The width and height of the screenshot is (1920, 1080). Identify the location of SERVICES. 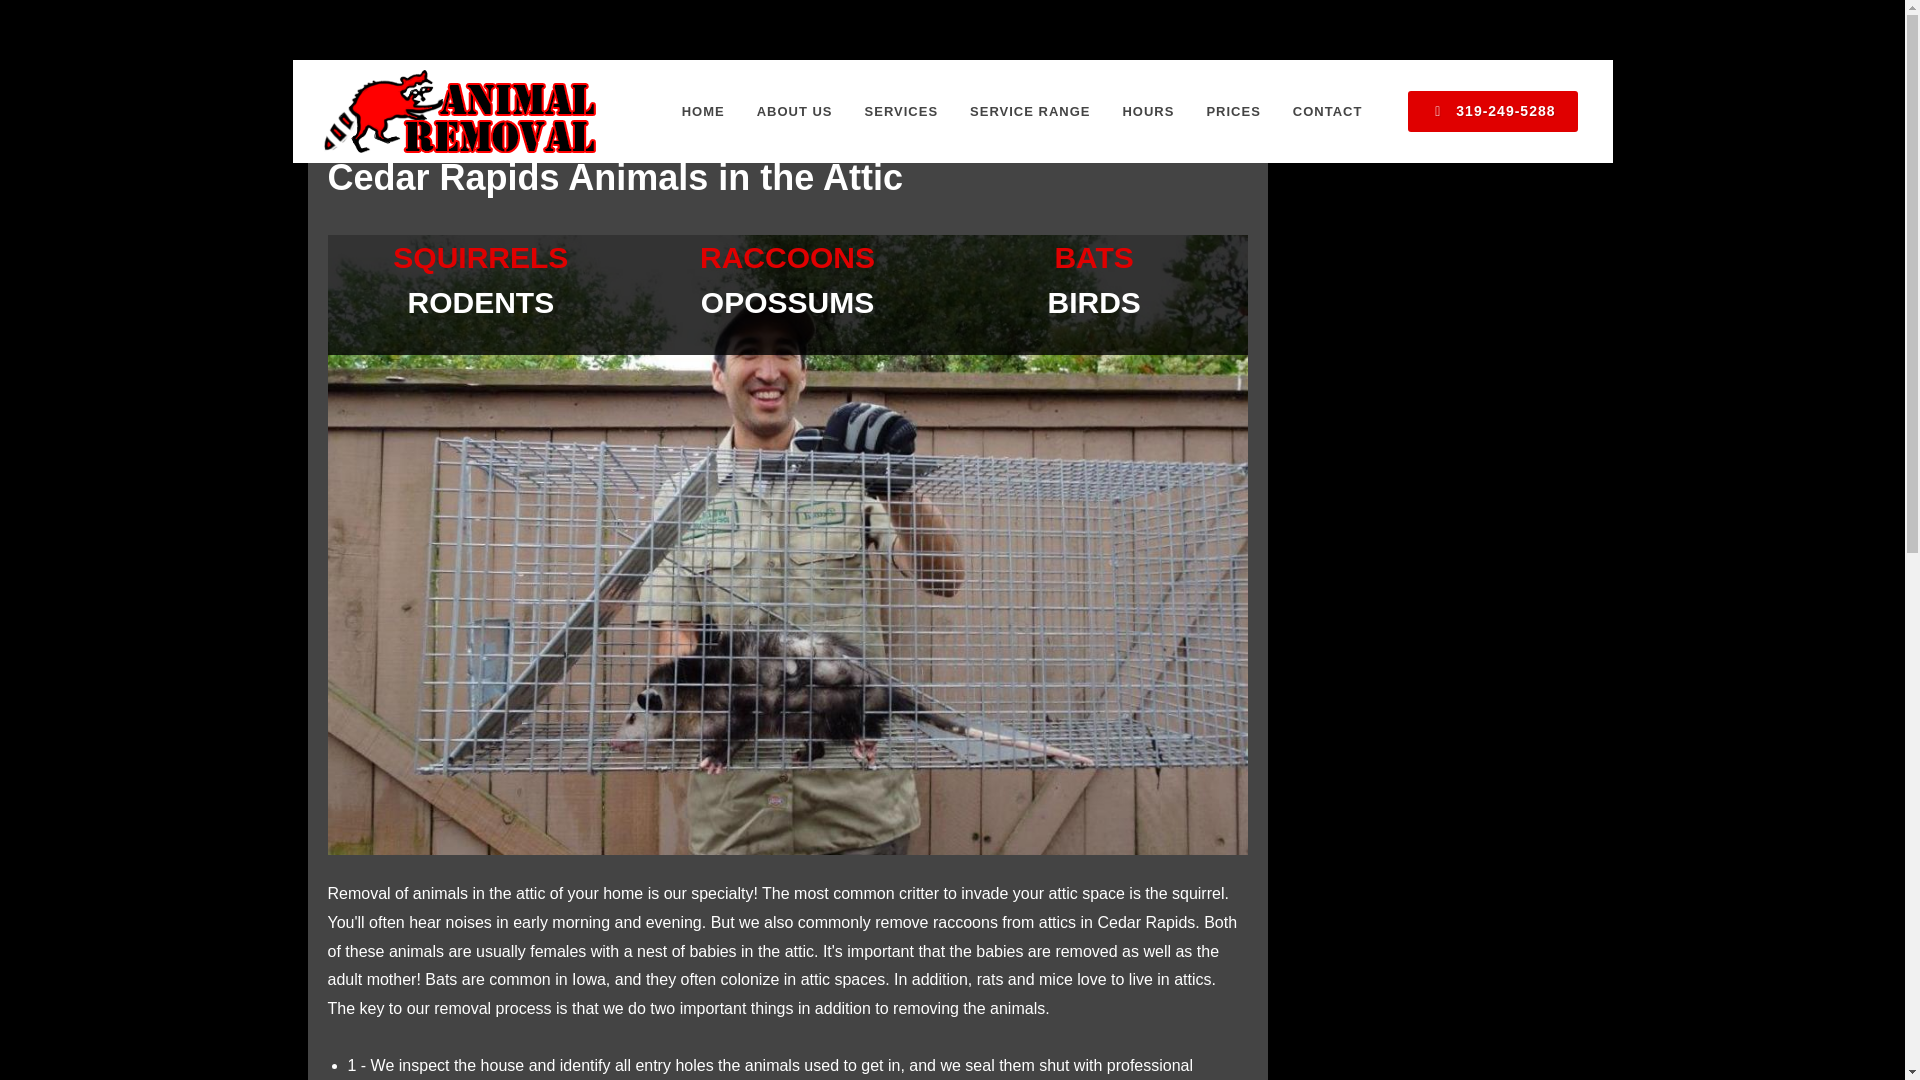
(902, 112).